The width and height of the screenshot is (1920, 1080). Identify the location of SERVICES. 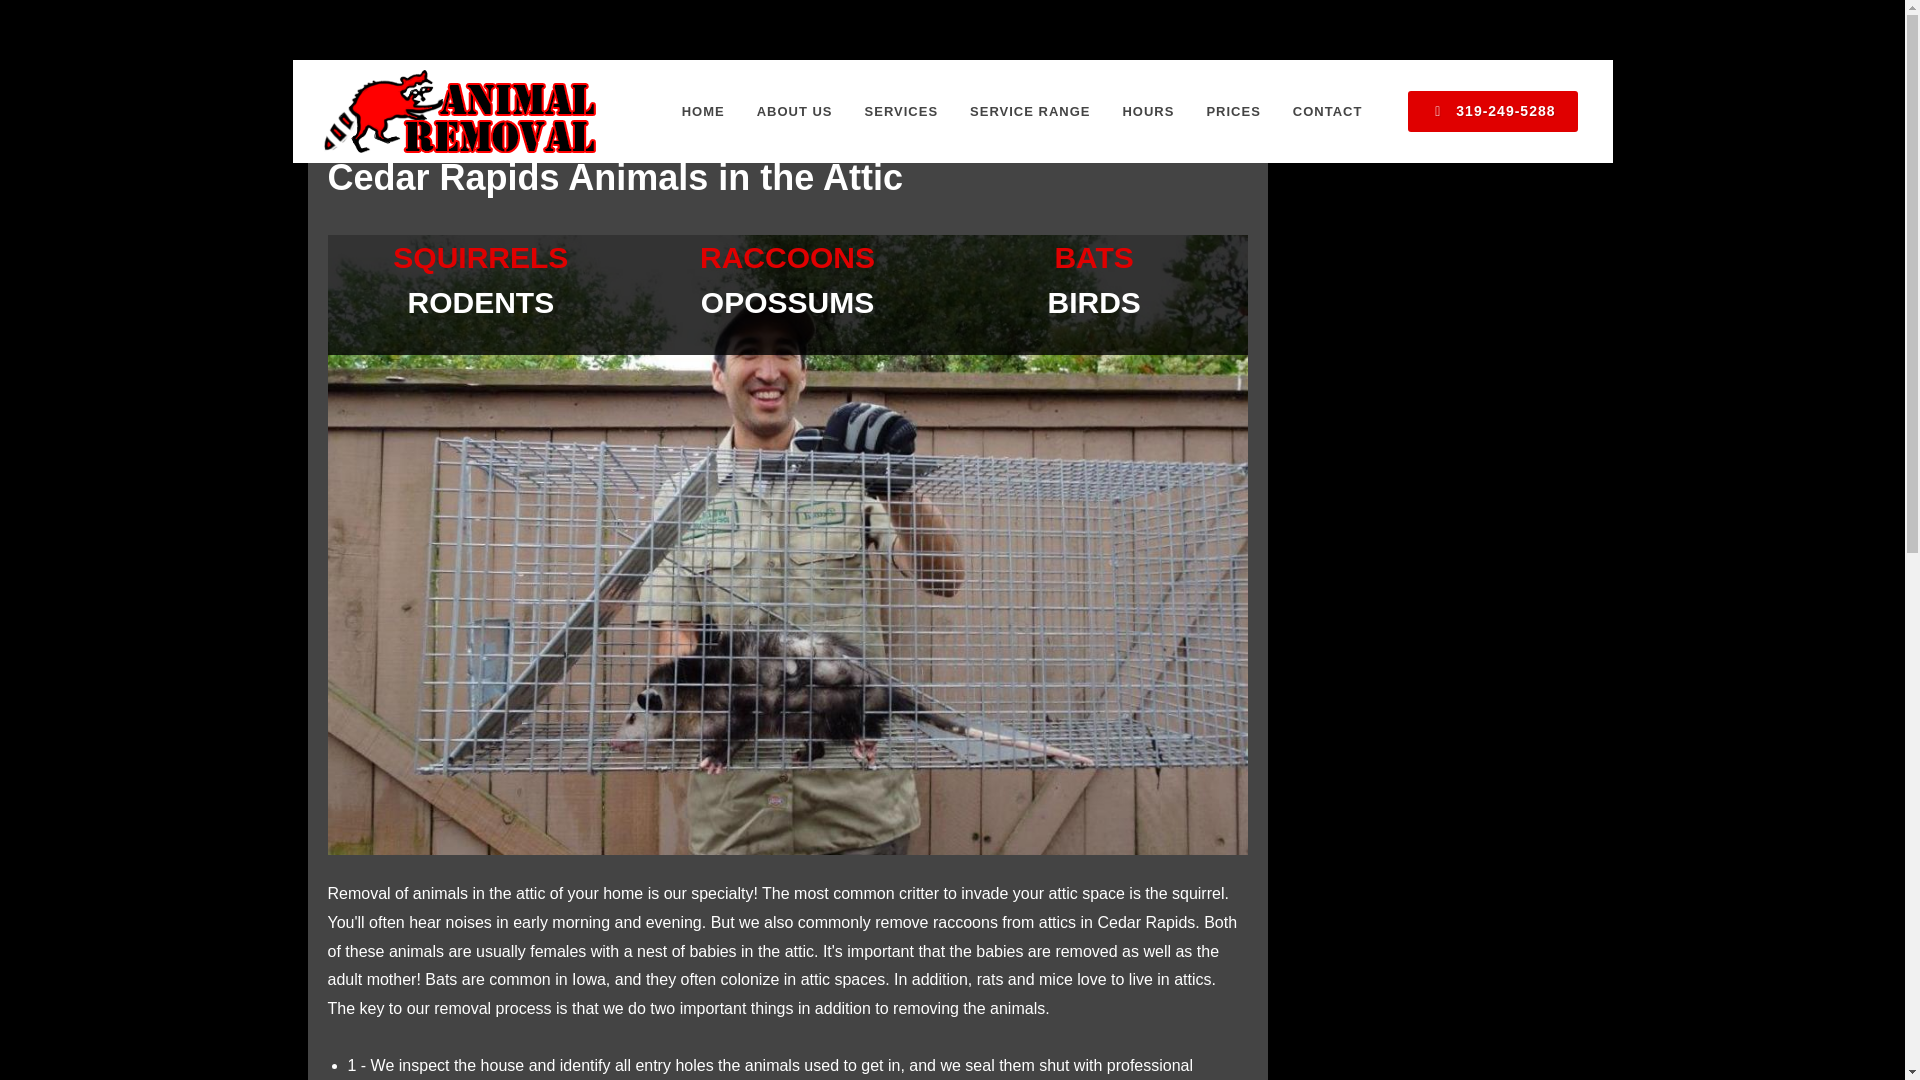
(902, 112).